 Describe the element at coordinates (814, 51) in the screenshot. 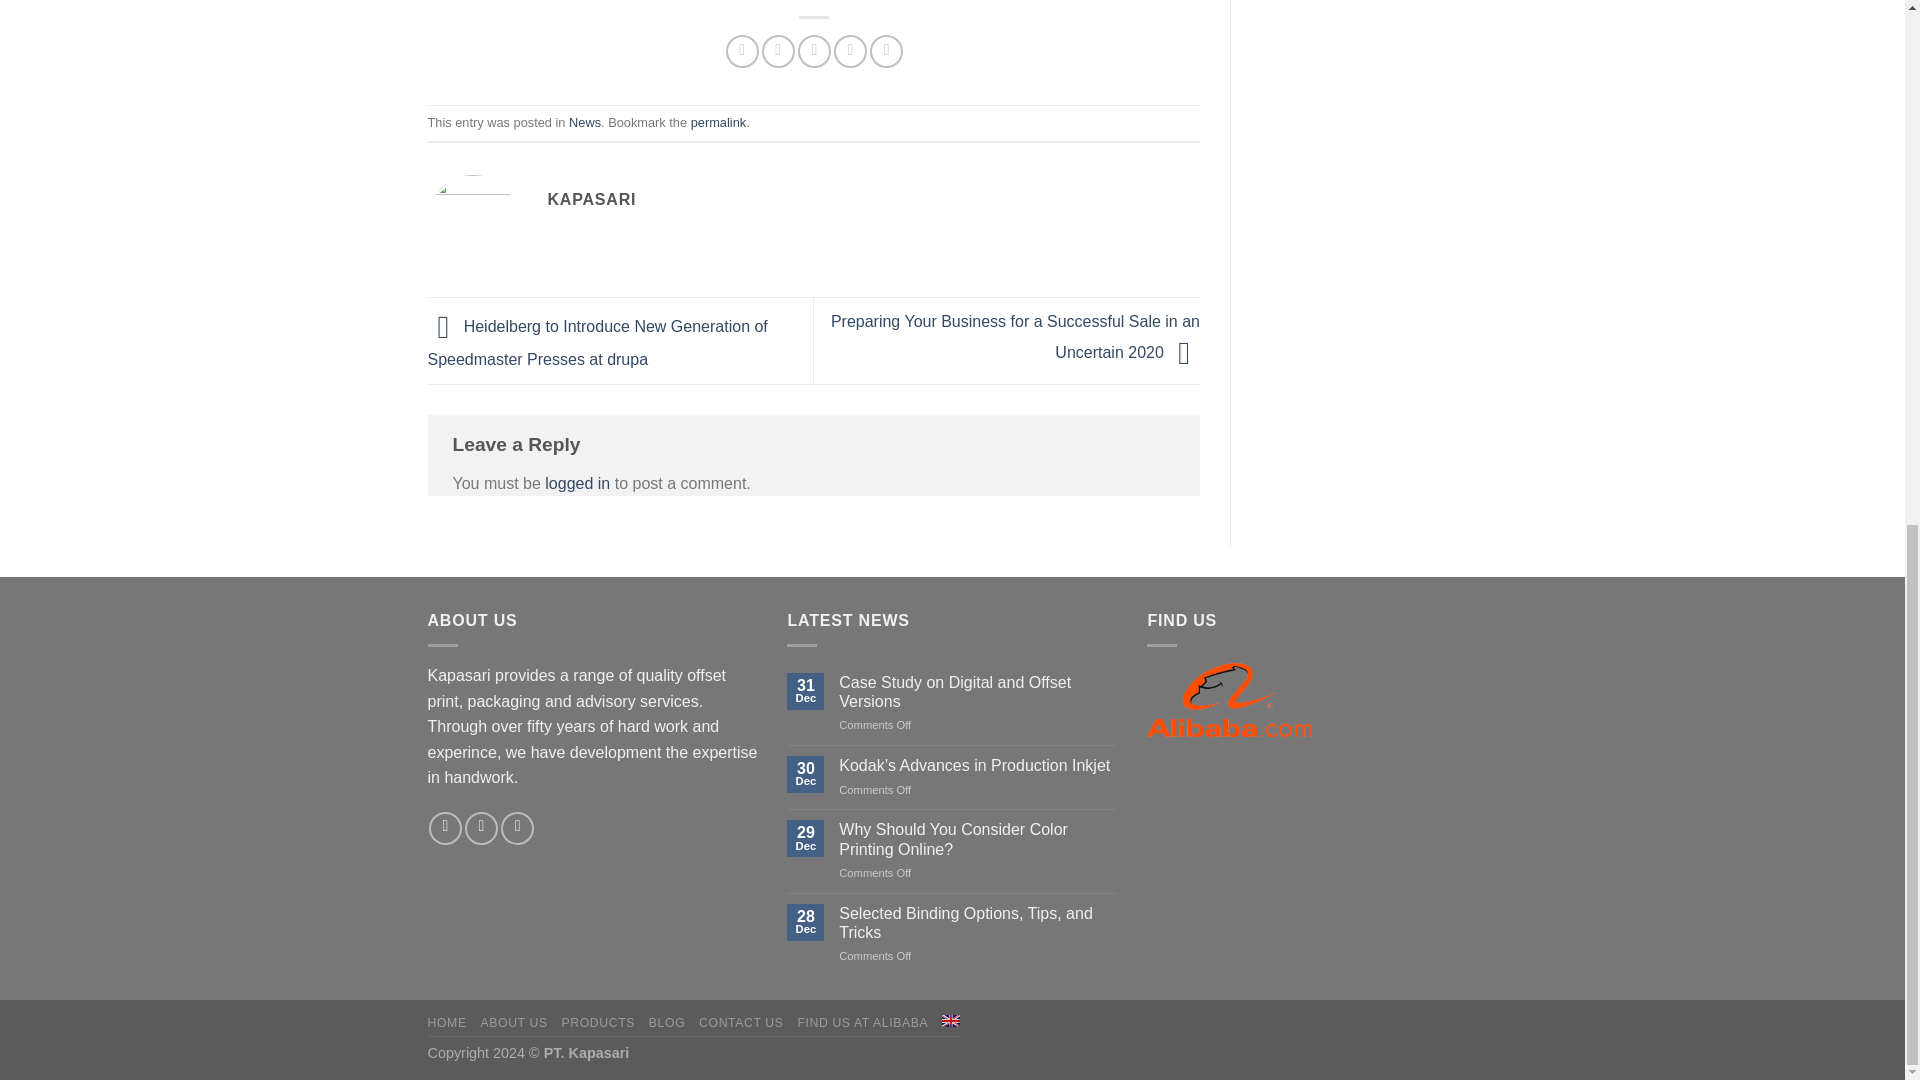

I see `Email to a Friend` at that location.